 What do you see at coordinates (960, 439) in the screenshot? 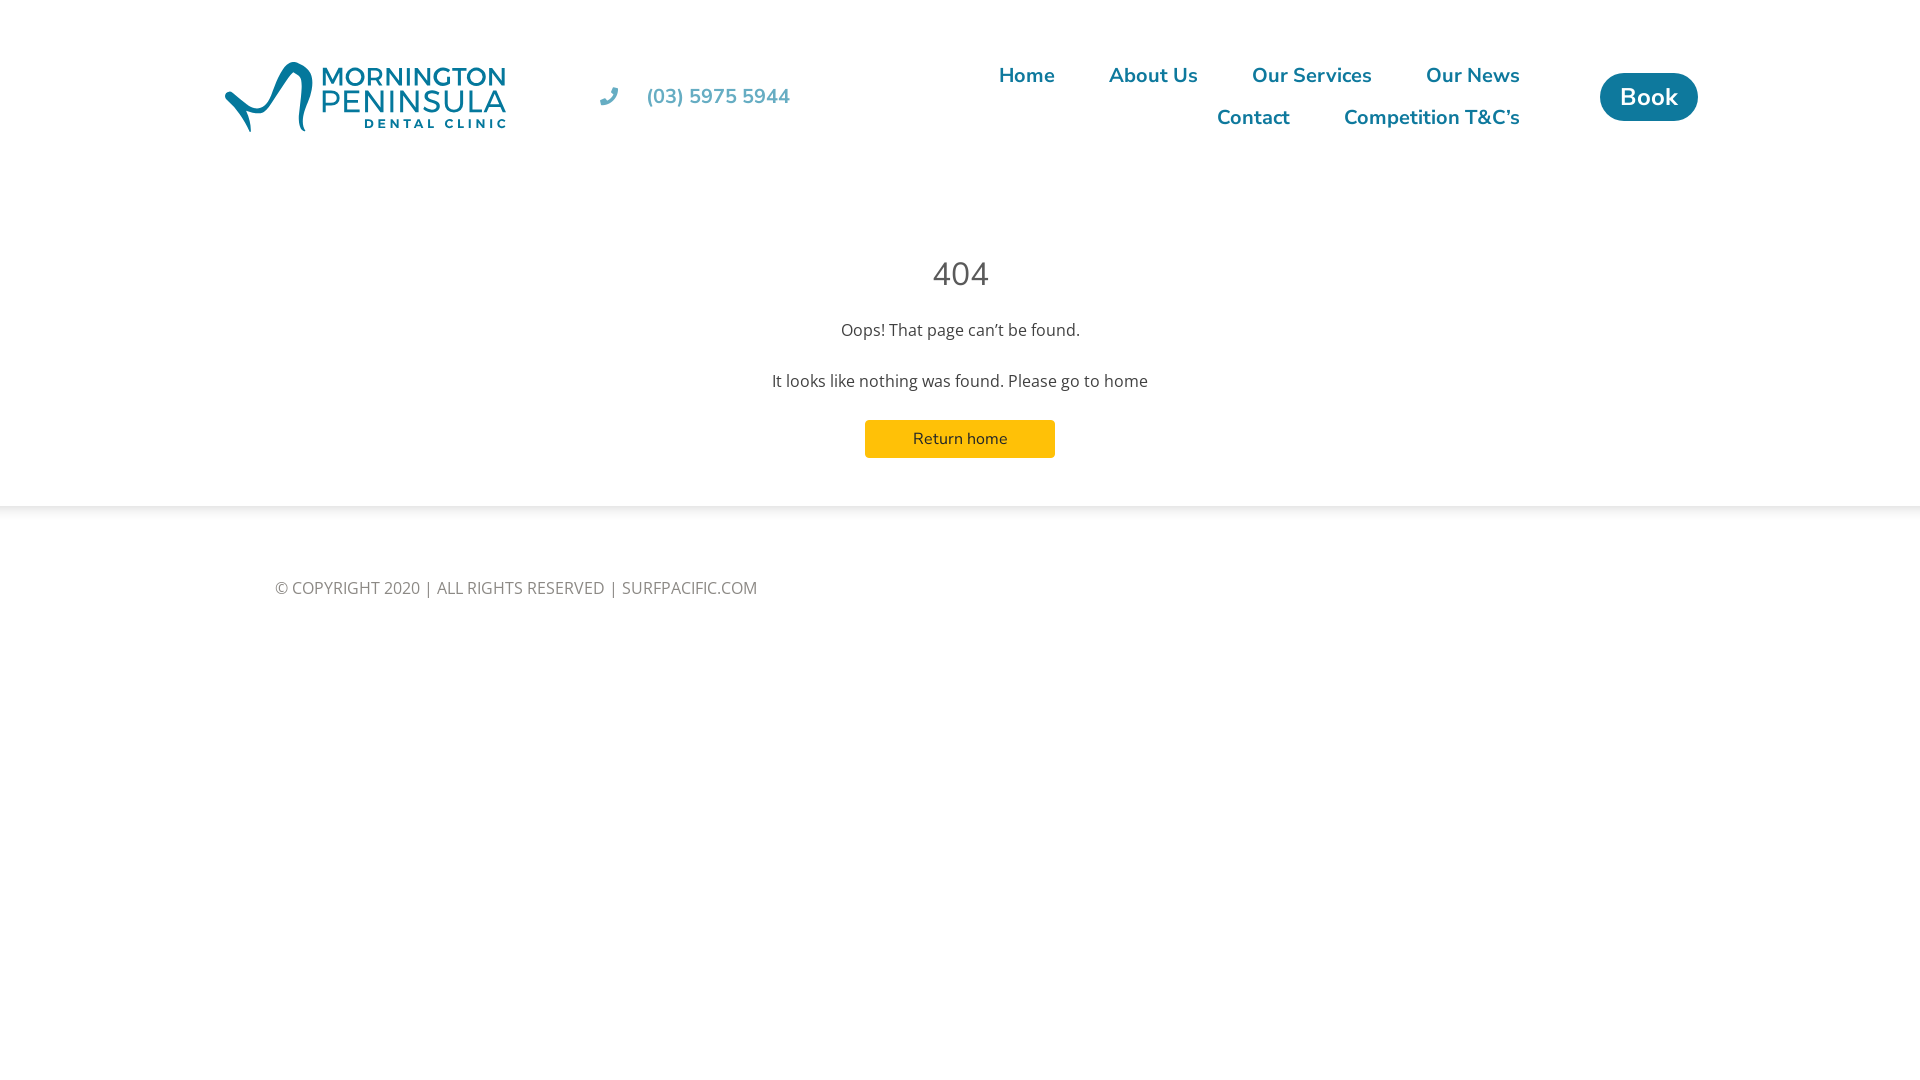
I see `Return home` at bounding box center [960, 439].